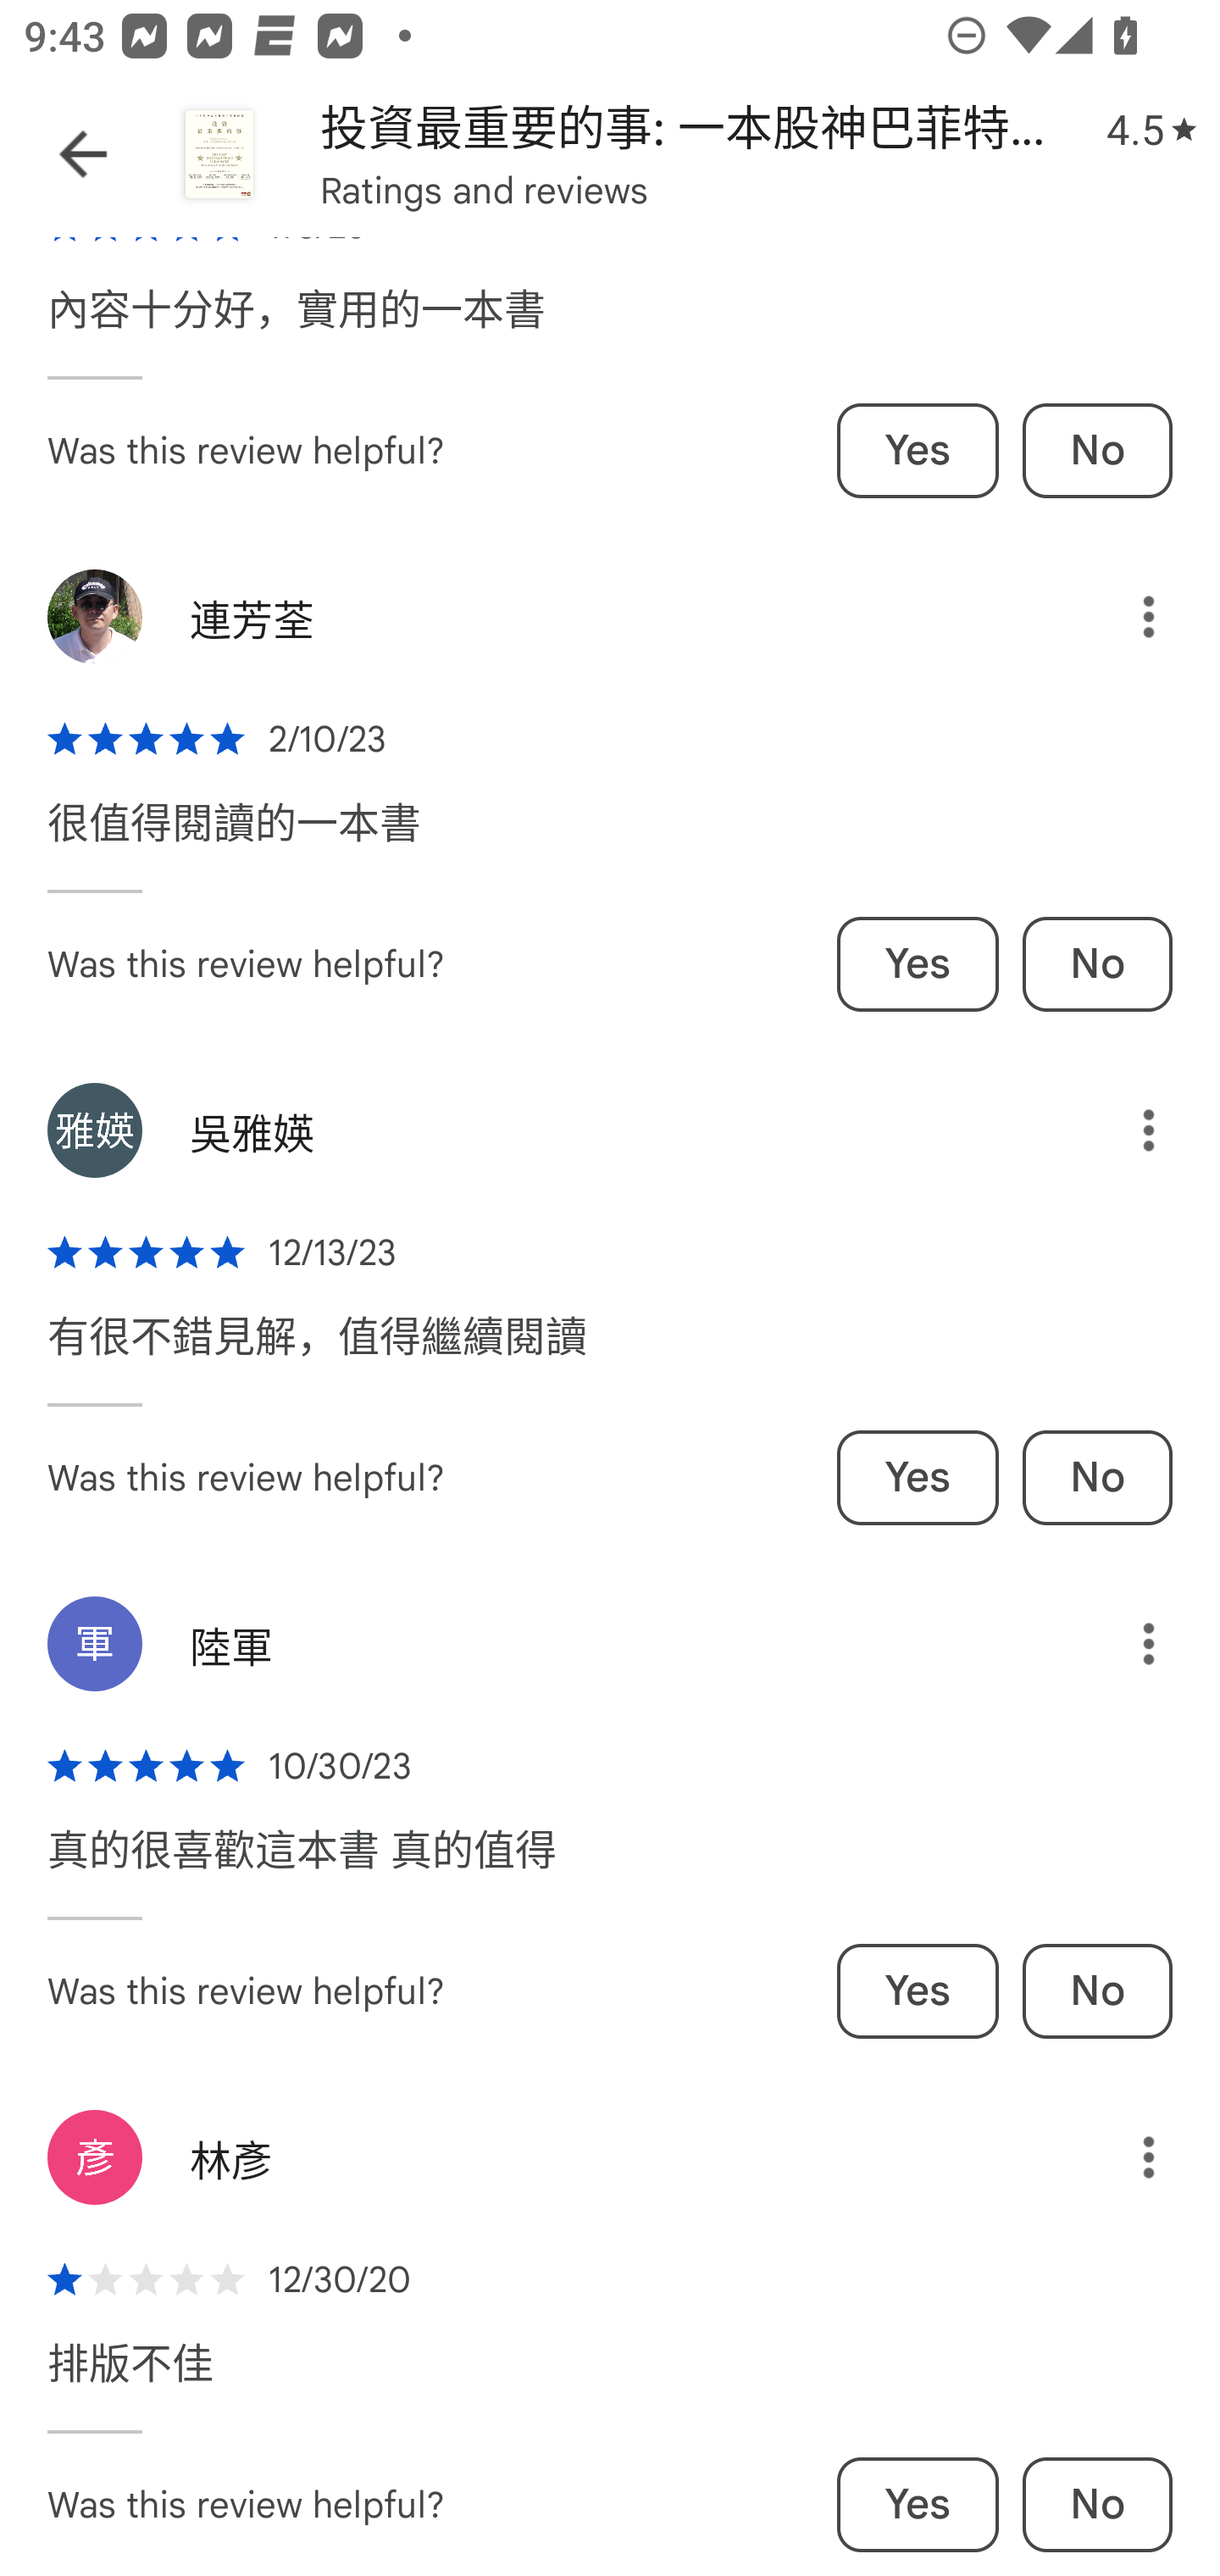 This screenshot has height=2576, width=1220. What do you see at coordinates (918, 1477) in the screenshot?
I see `Yes` at bounding box center [918, 1477].